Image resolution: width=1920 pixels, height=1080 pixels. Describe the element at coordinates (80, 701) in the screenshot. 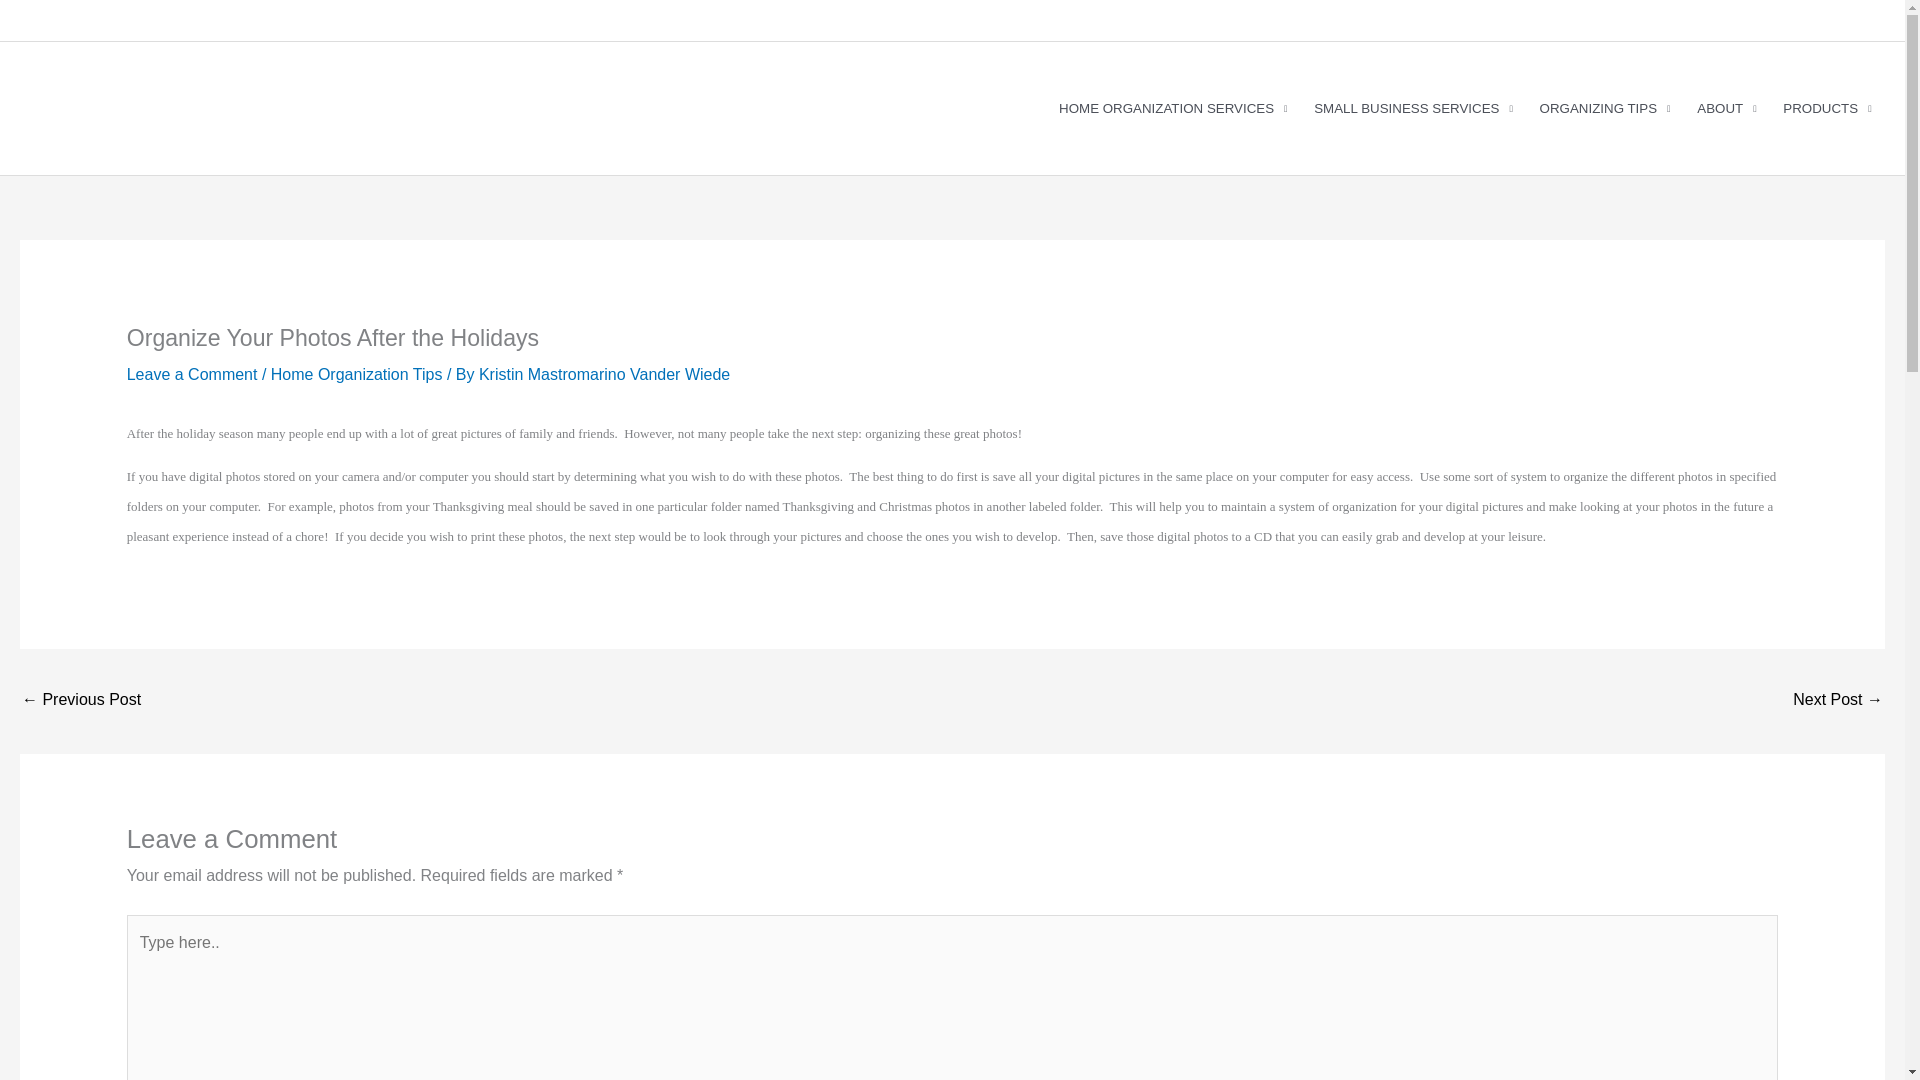

I see `Holiday Gift Ideas at the Organized Lifestyle Store` at that location.